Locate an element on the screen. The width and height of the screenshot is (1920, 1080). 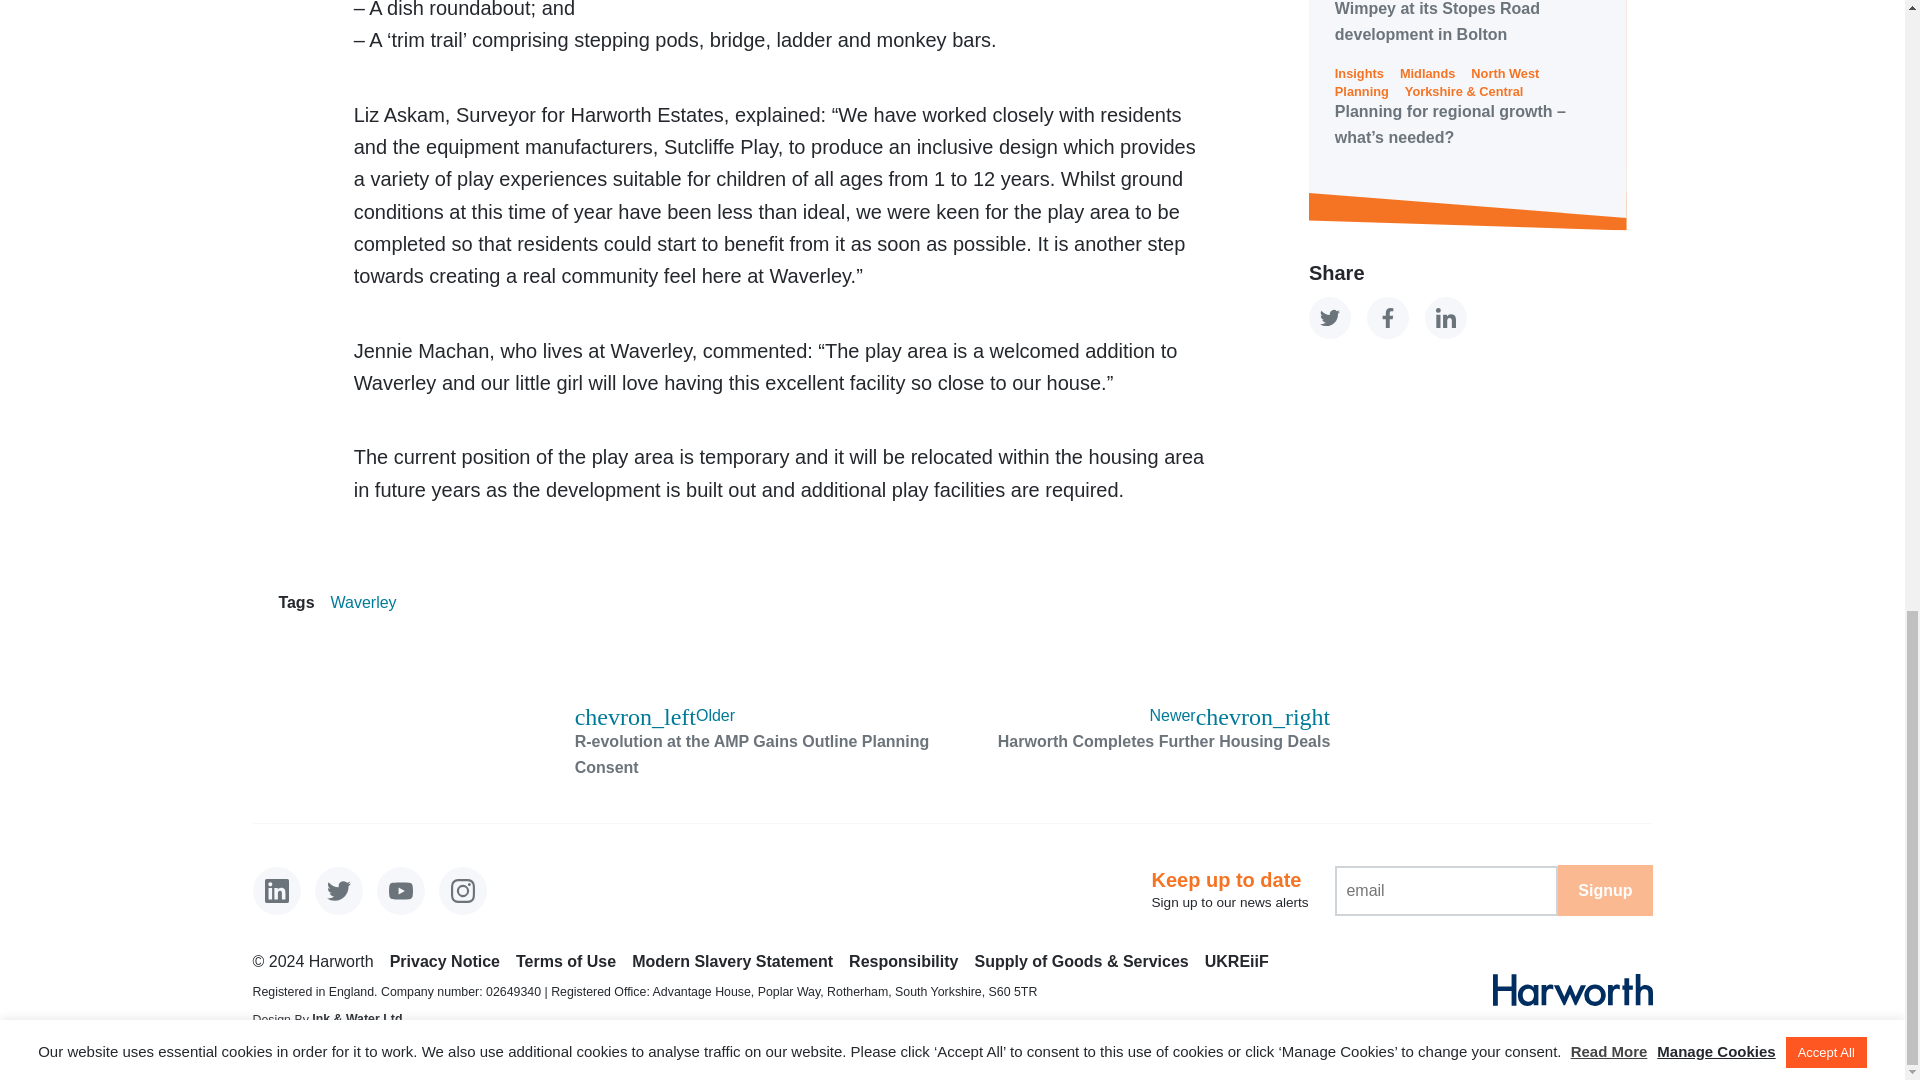
LinkedIn is located at coordinates (275, 890).